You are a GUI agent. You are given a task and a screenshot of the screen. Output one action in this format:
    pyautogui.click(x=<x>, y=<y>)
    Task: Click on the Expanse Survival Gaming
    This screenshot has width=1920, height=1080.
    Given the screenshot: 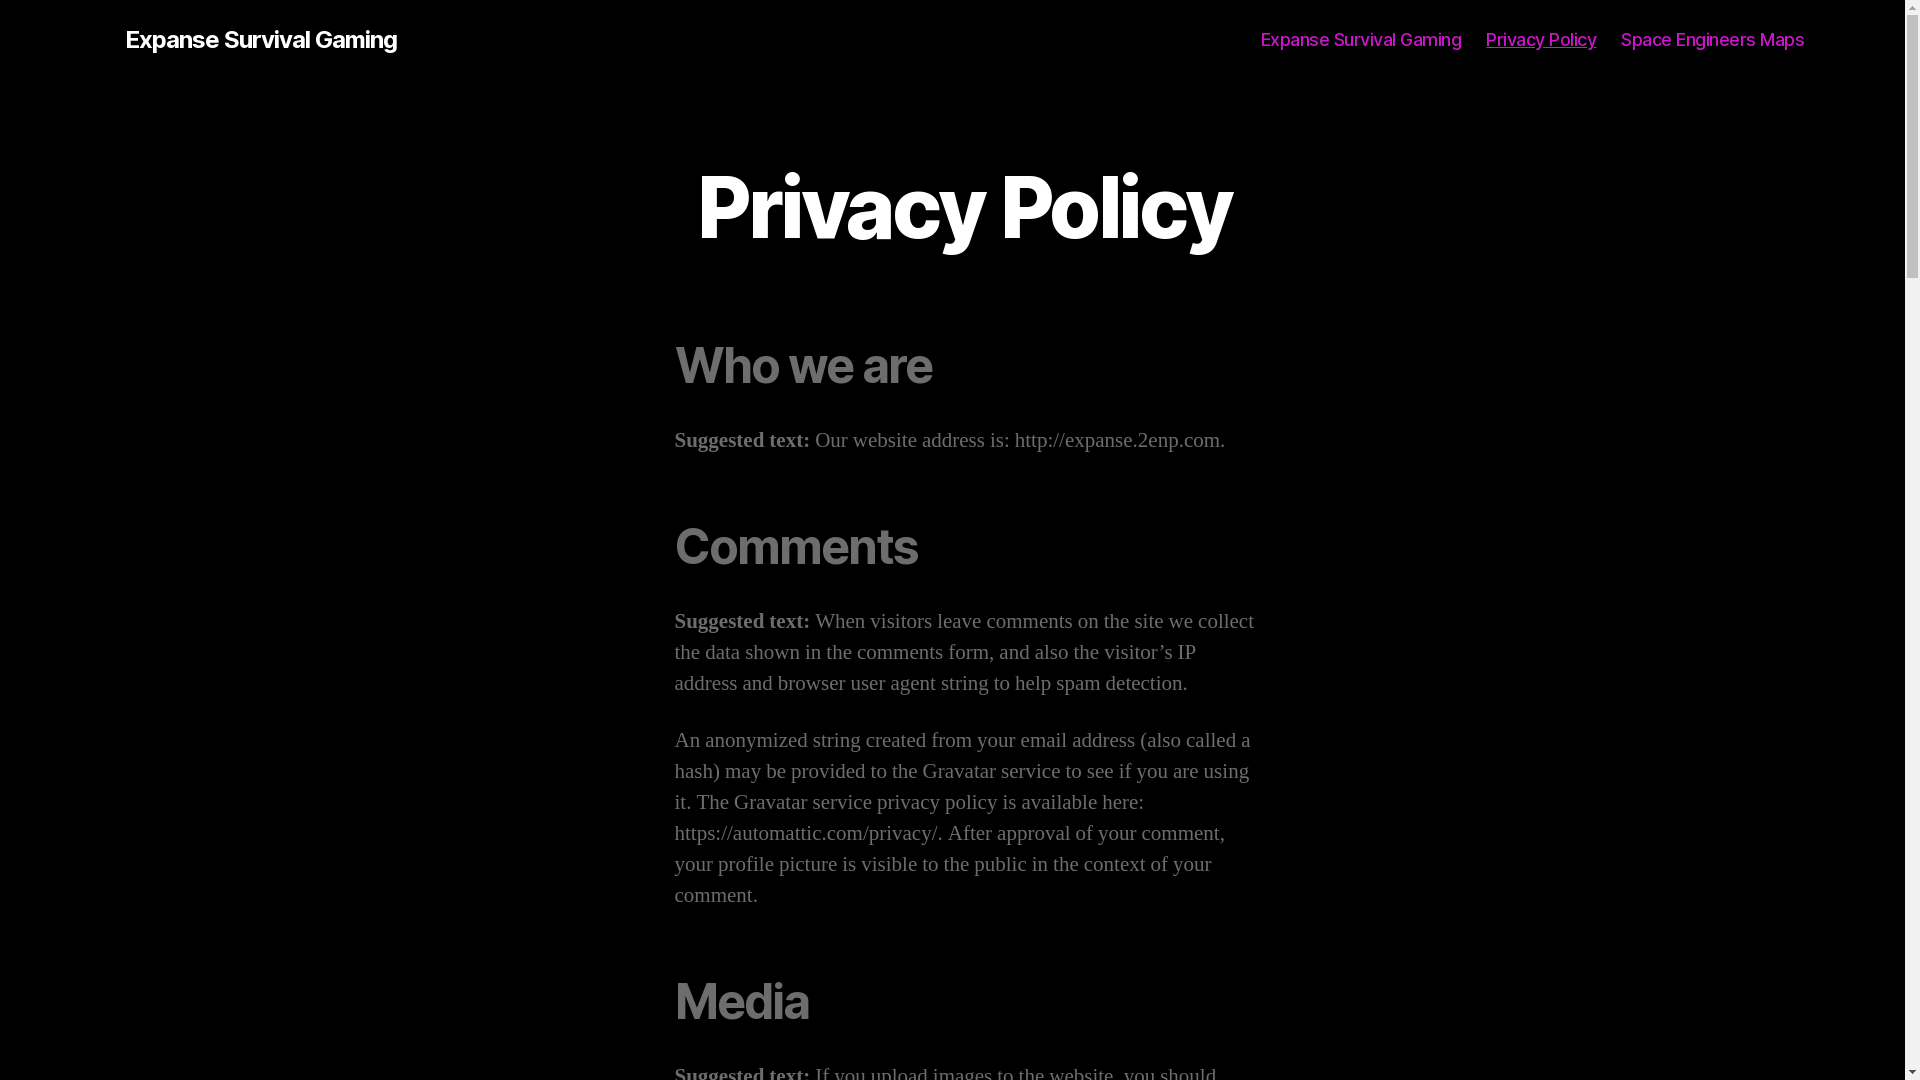 What is the action you would take?
    pyautogui.click(x=1362, y=40)
    